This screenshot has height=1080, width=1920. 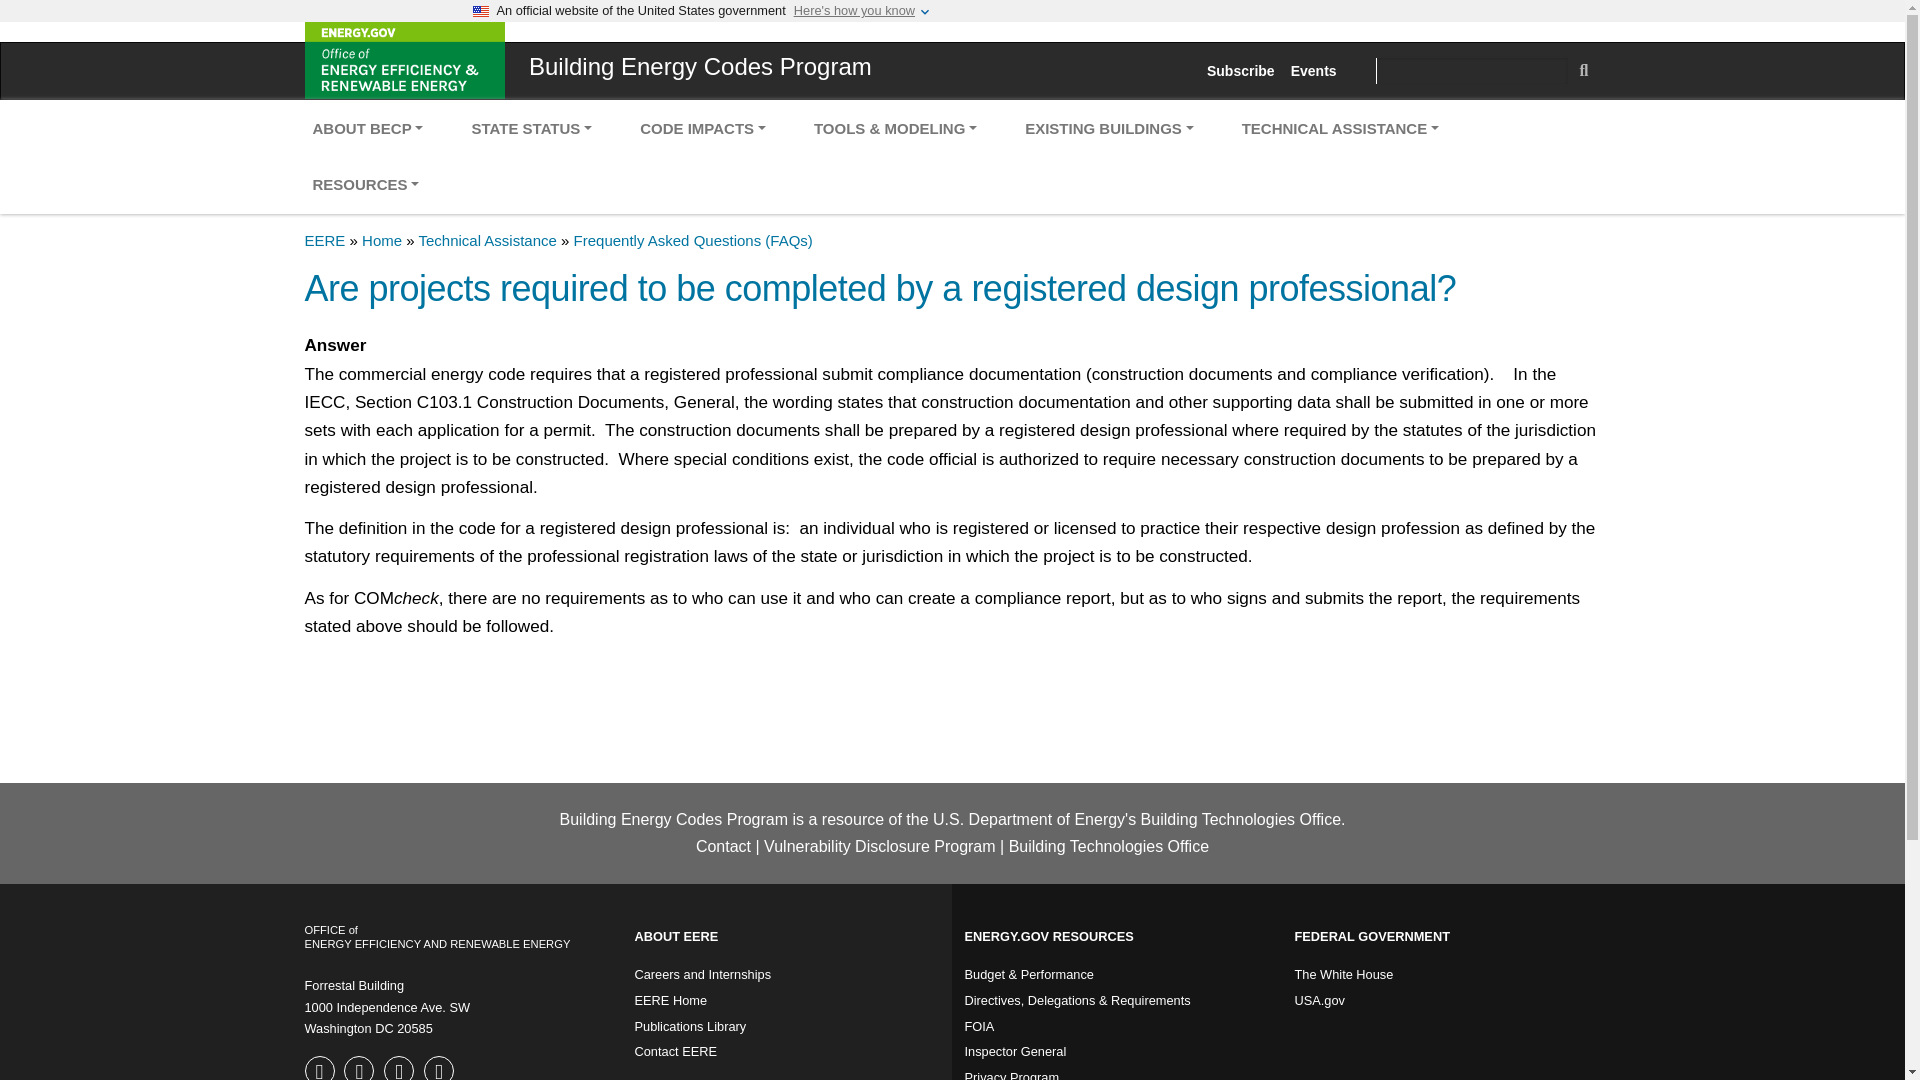 What do you see at coordinates (1240, 71) in the screenshot?
I see `Subscribe` at bounding box center [1240, 71].